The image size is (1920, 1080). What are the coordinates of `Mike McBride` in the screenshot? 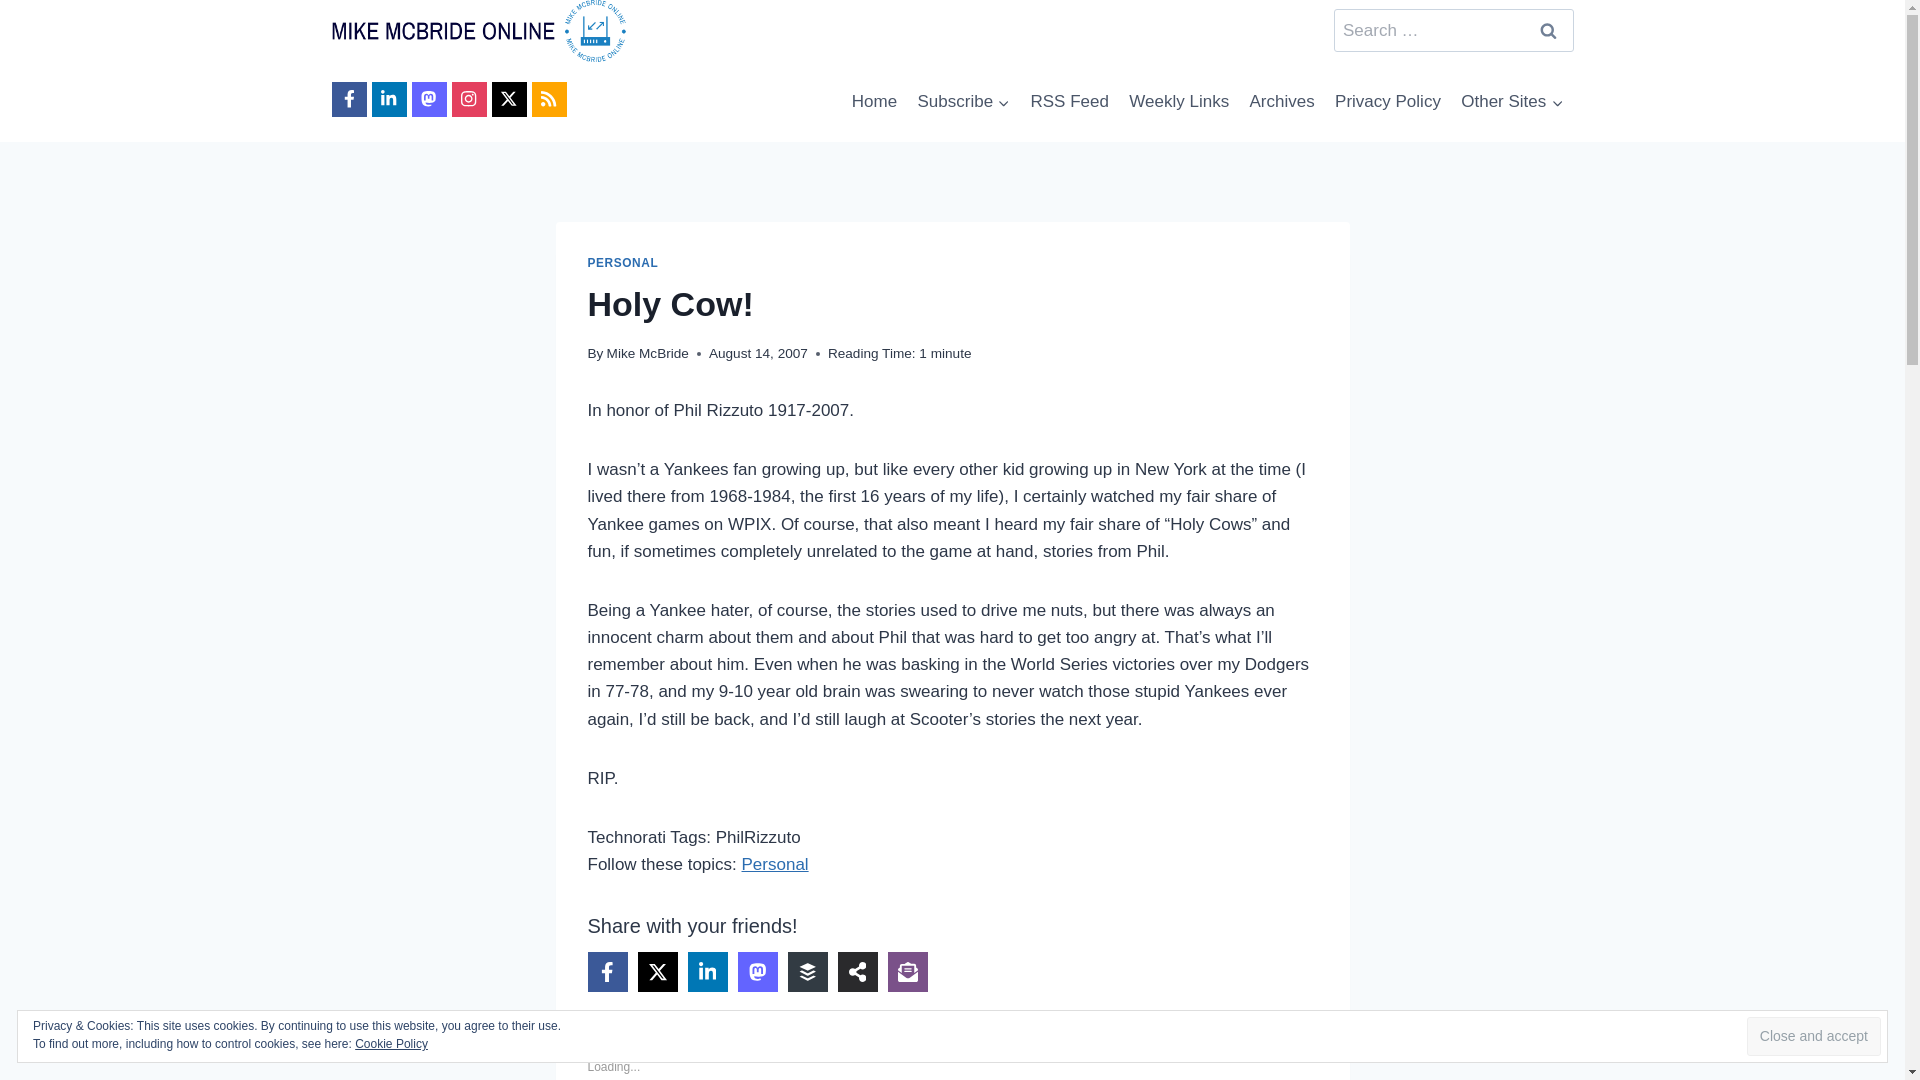 It's located at (648, 352).